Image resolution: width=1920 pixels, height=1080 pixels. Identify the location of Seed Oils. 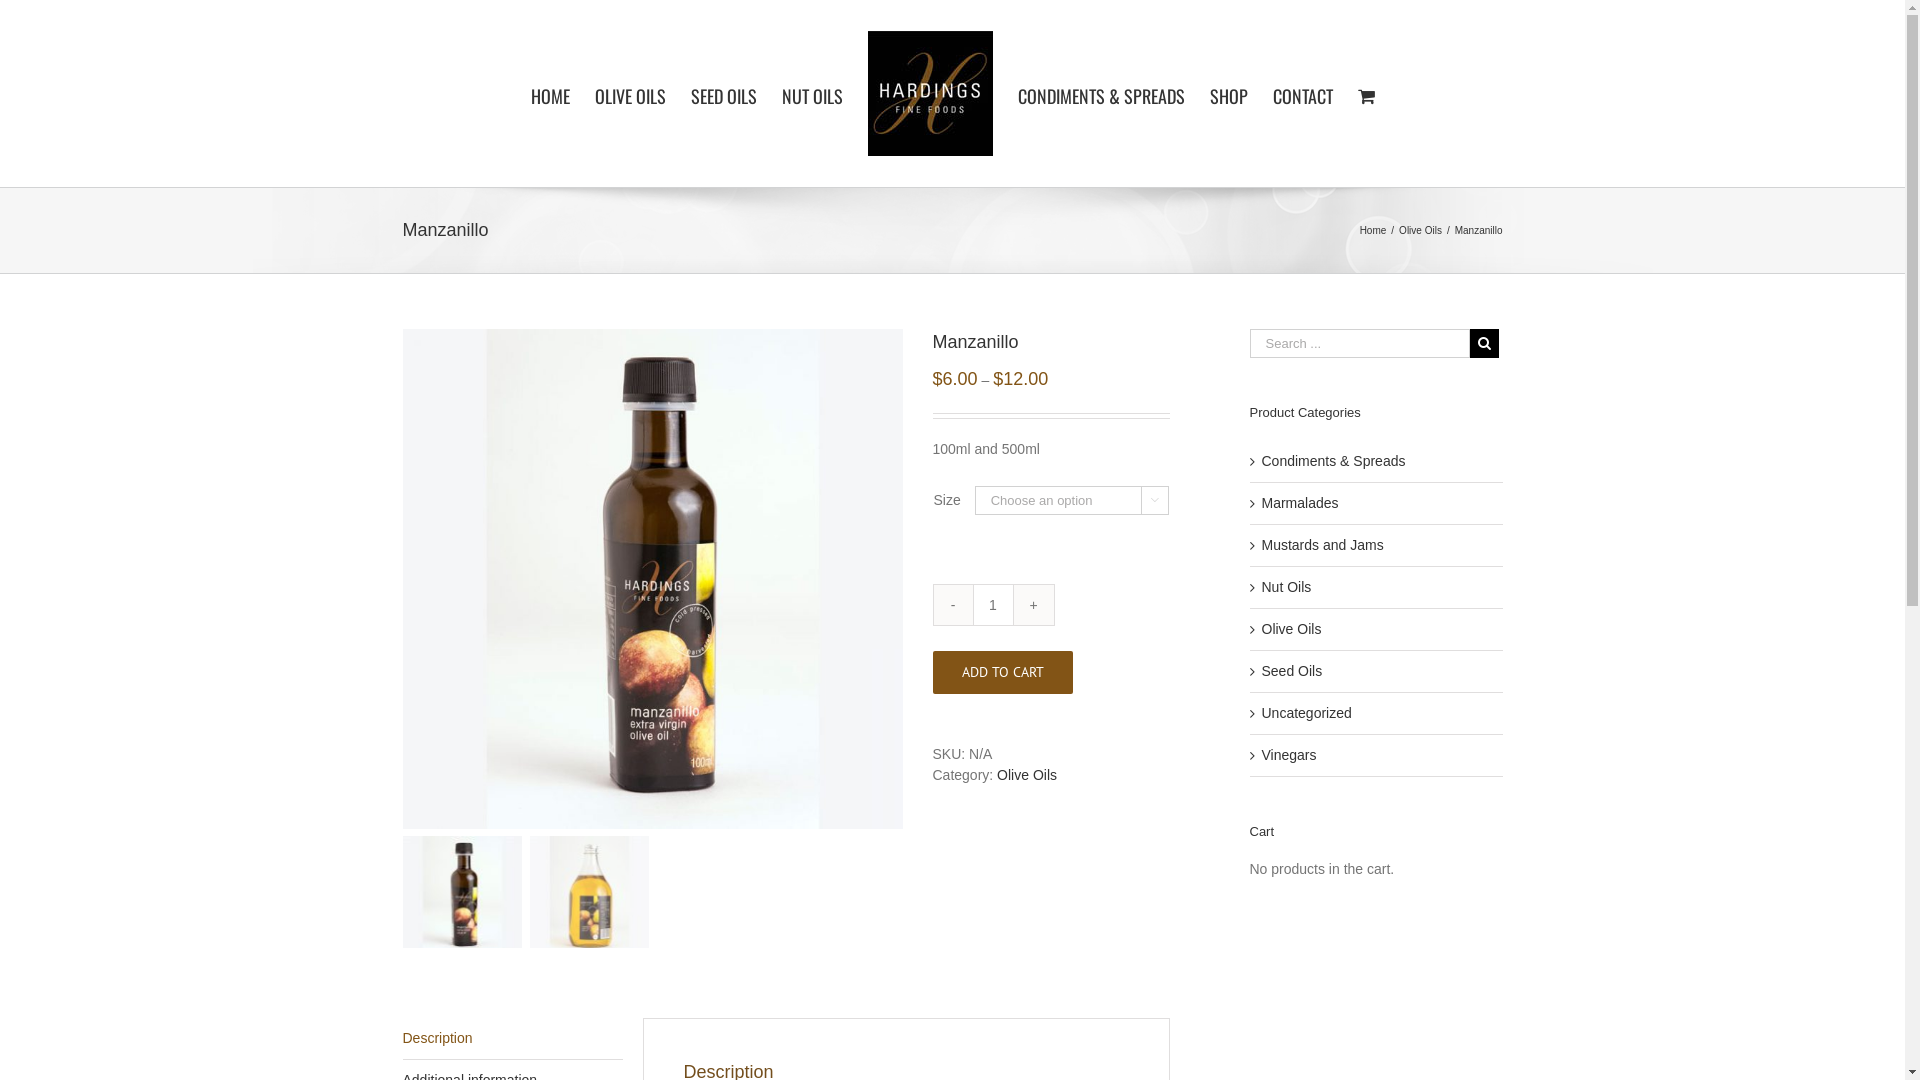
(1292, 670).